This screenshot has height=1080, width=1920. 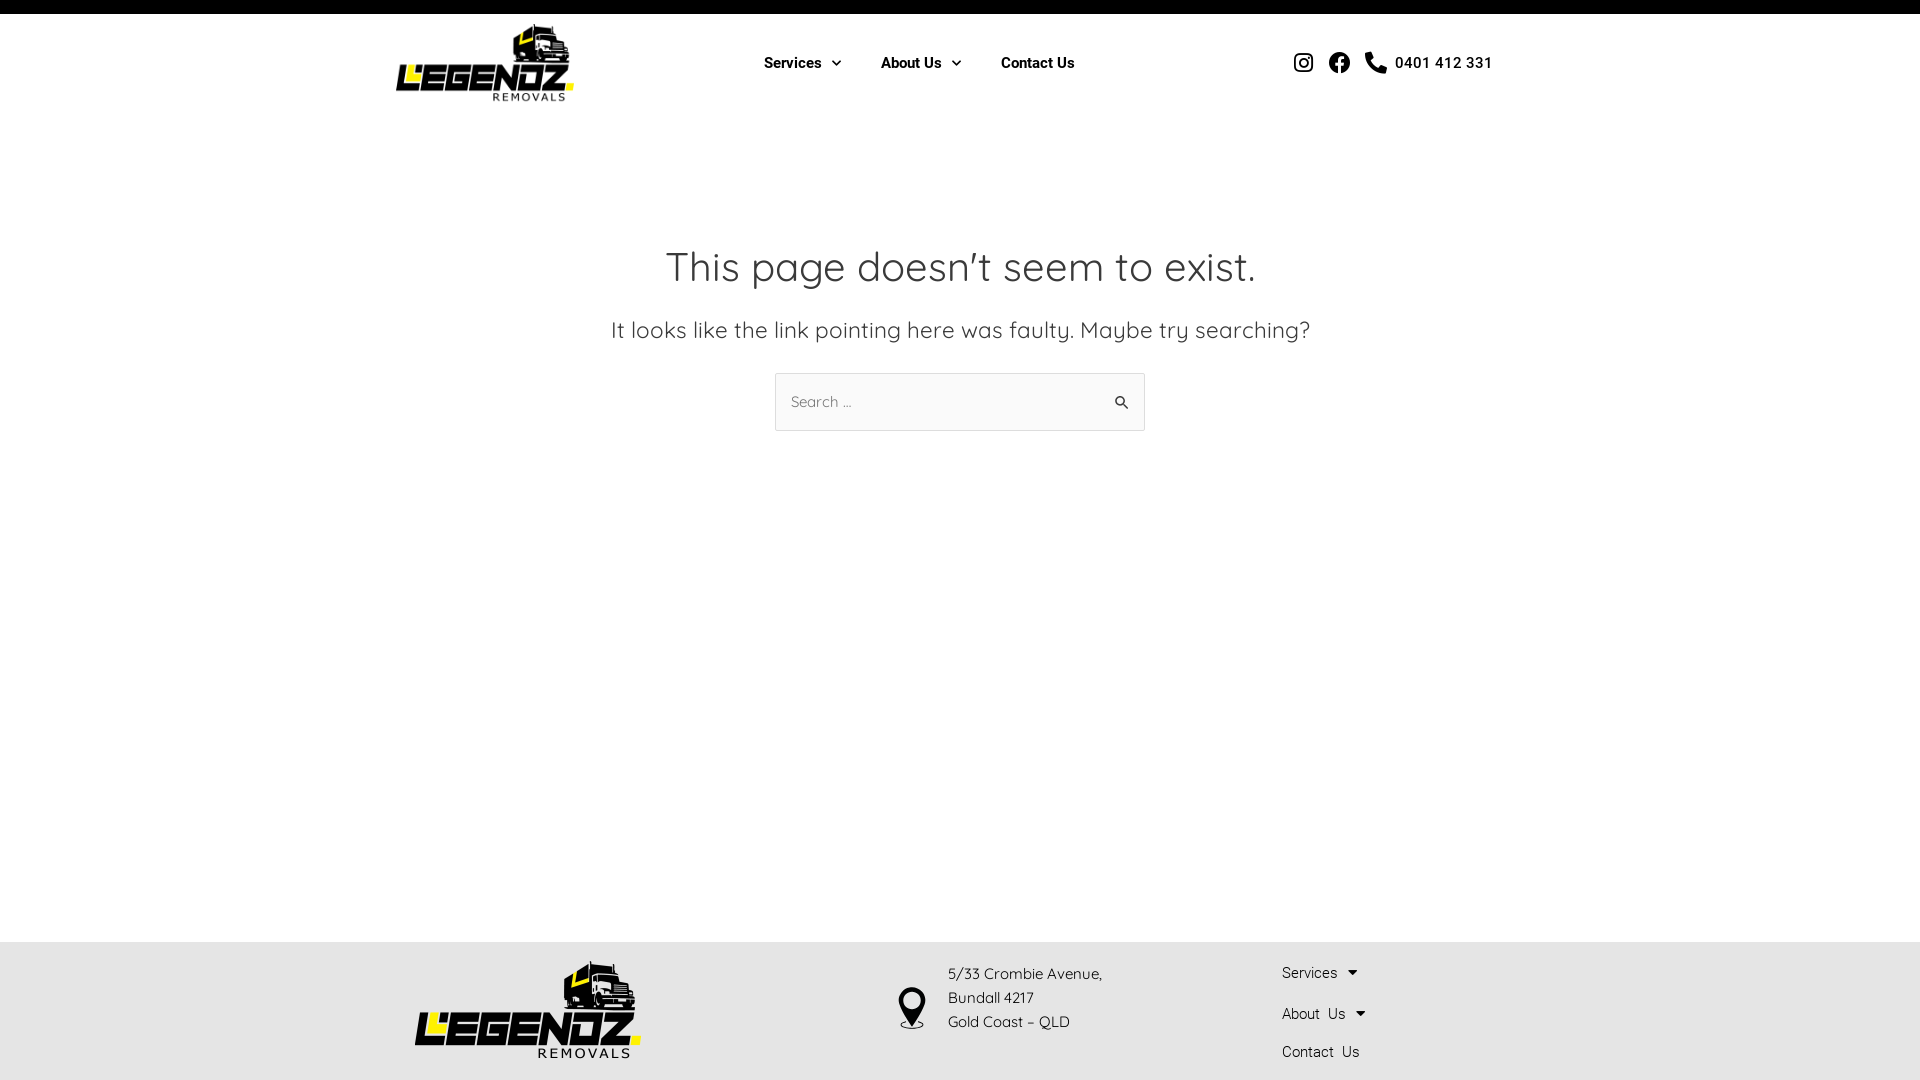 What do you see at coordinates (1401, 1014) in the screenshot?
I see `About Us` at bounding box center [1401, 1014].